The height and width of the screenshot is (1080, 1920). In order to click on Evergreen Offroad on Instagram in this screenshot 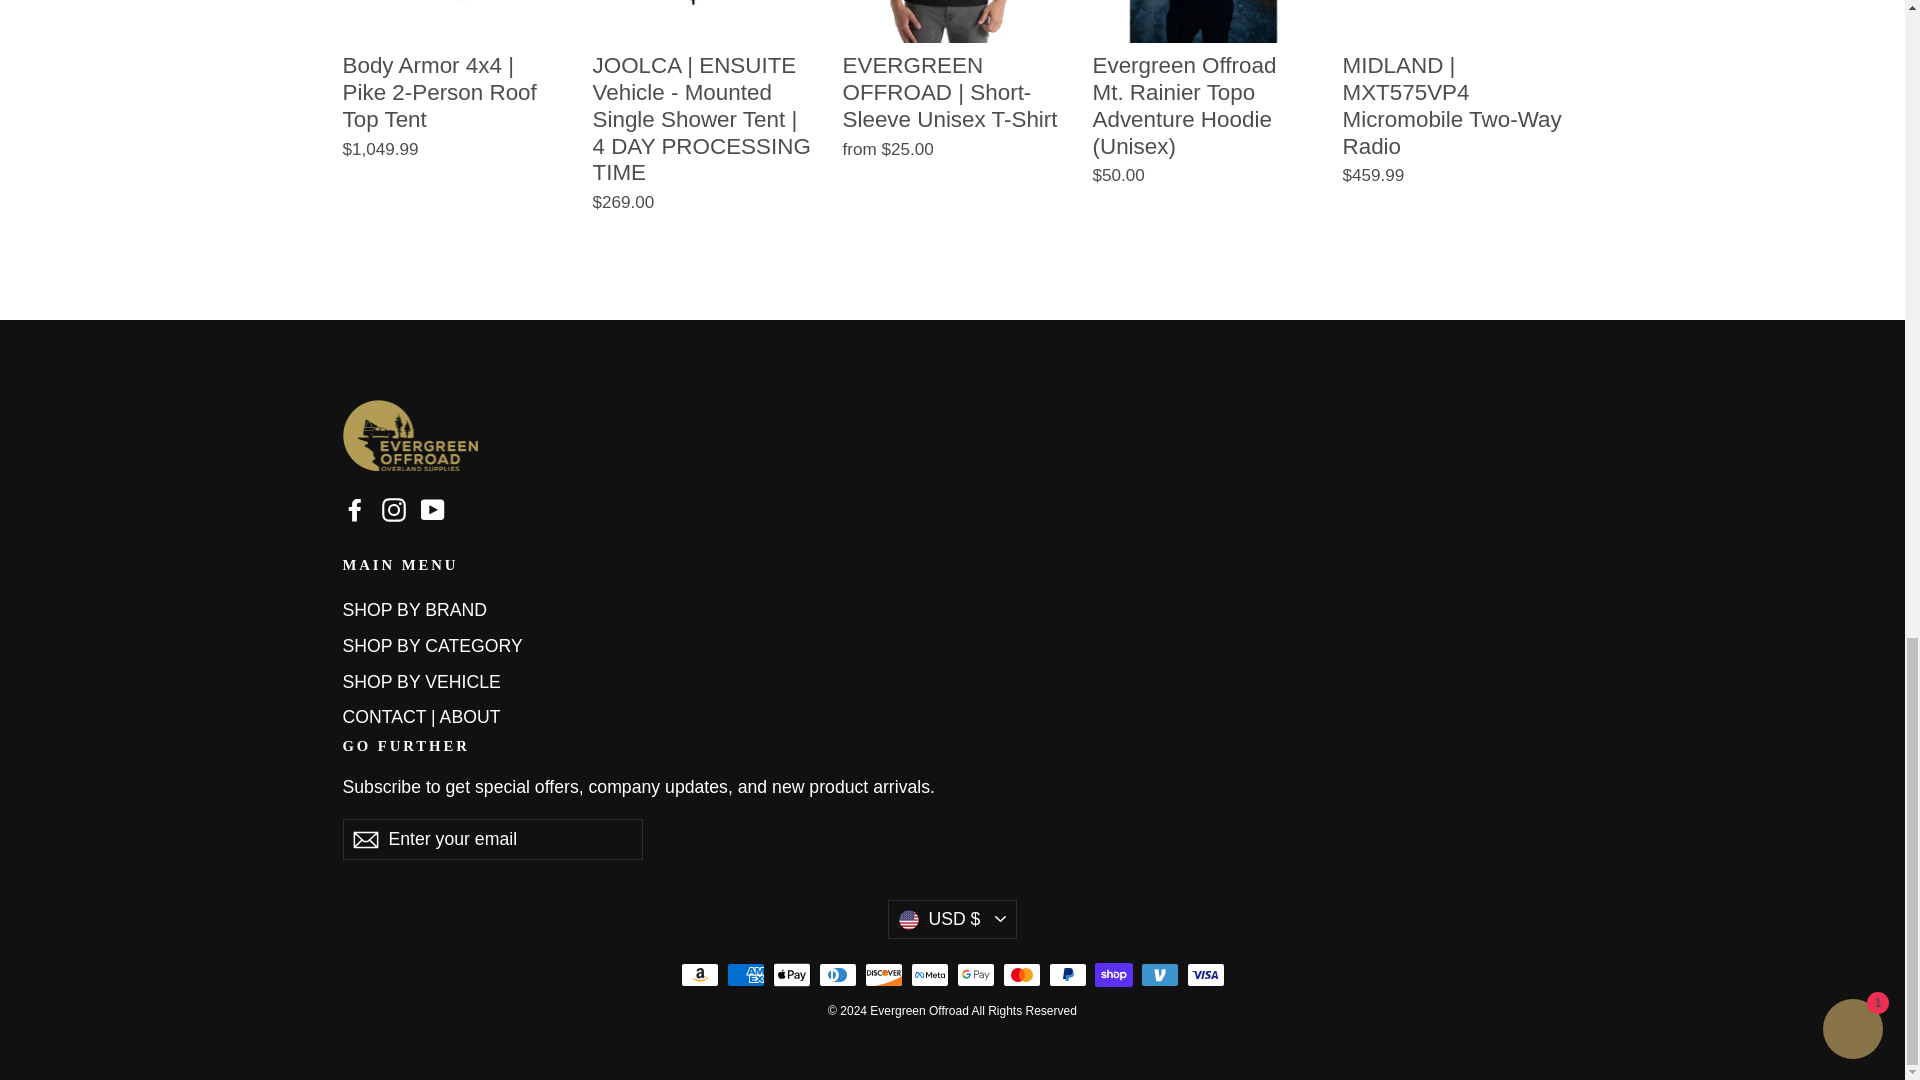, I will do `click(394, 510)`.